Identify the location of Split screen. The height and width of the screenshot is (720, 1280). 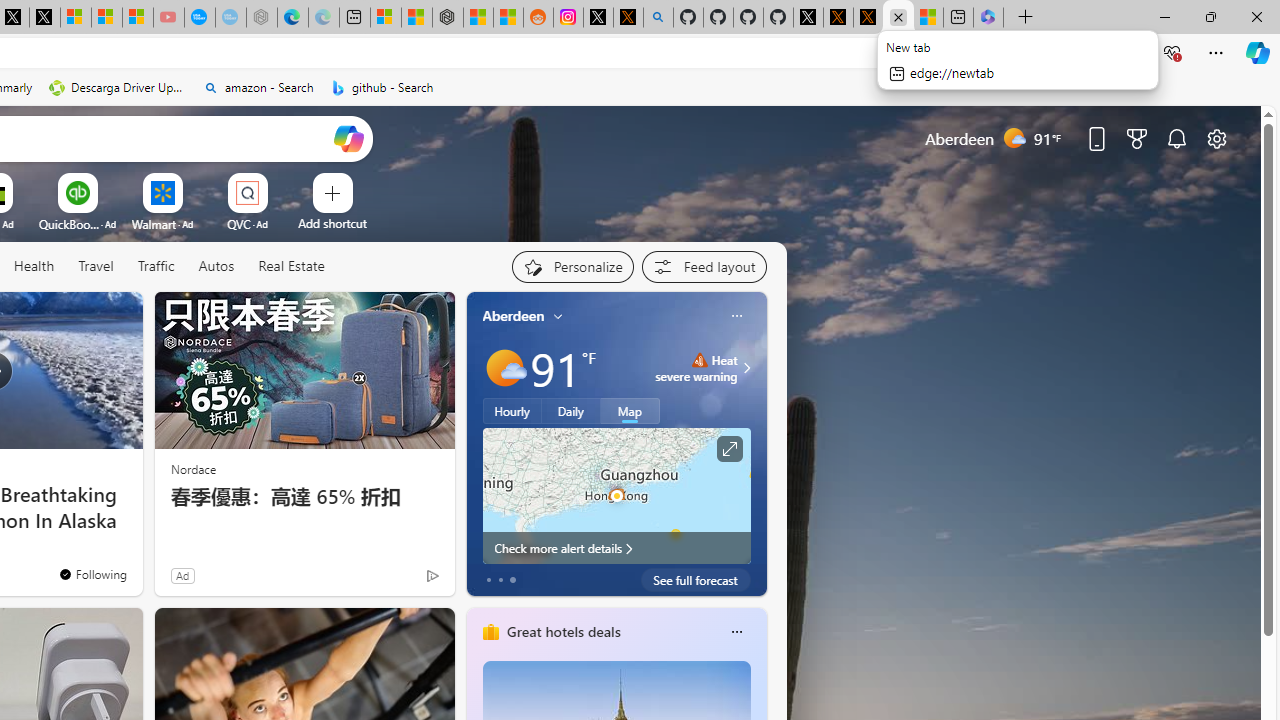
(1083, 52).